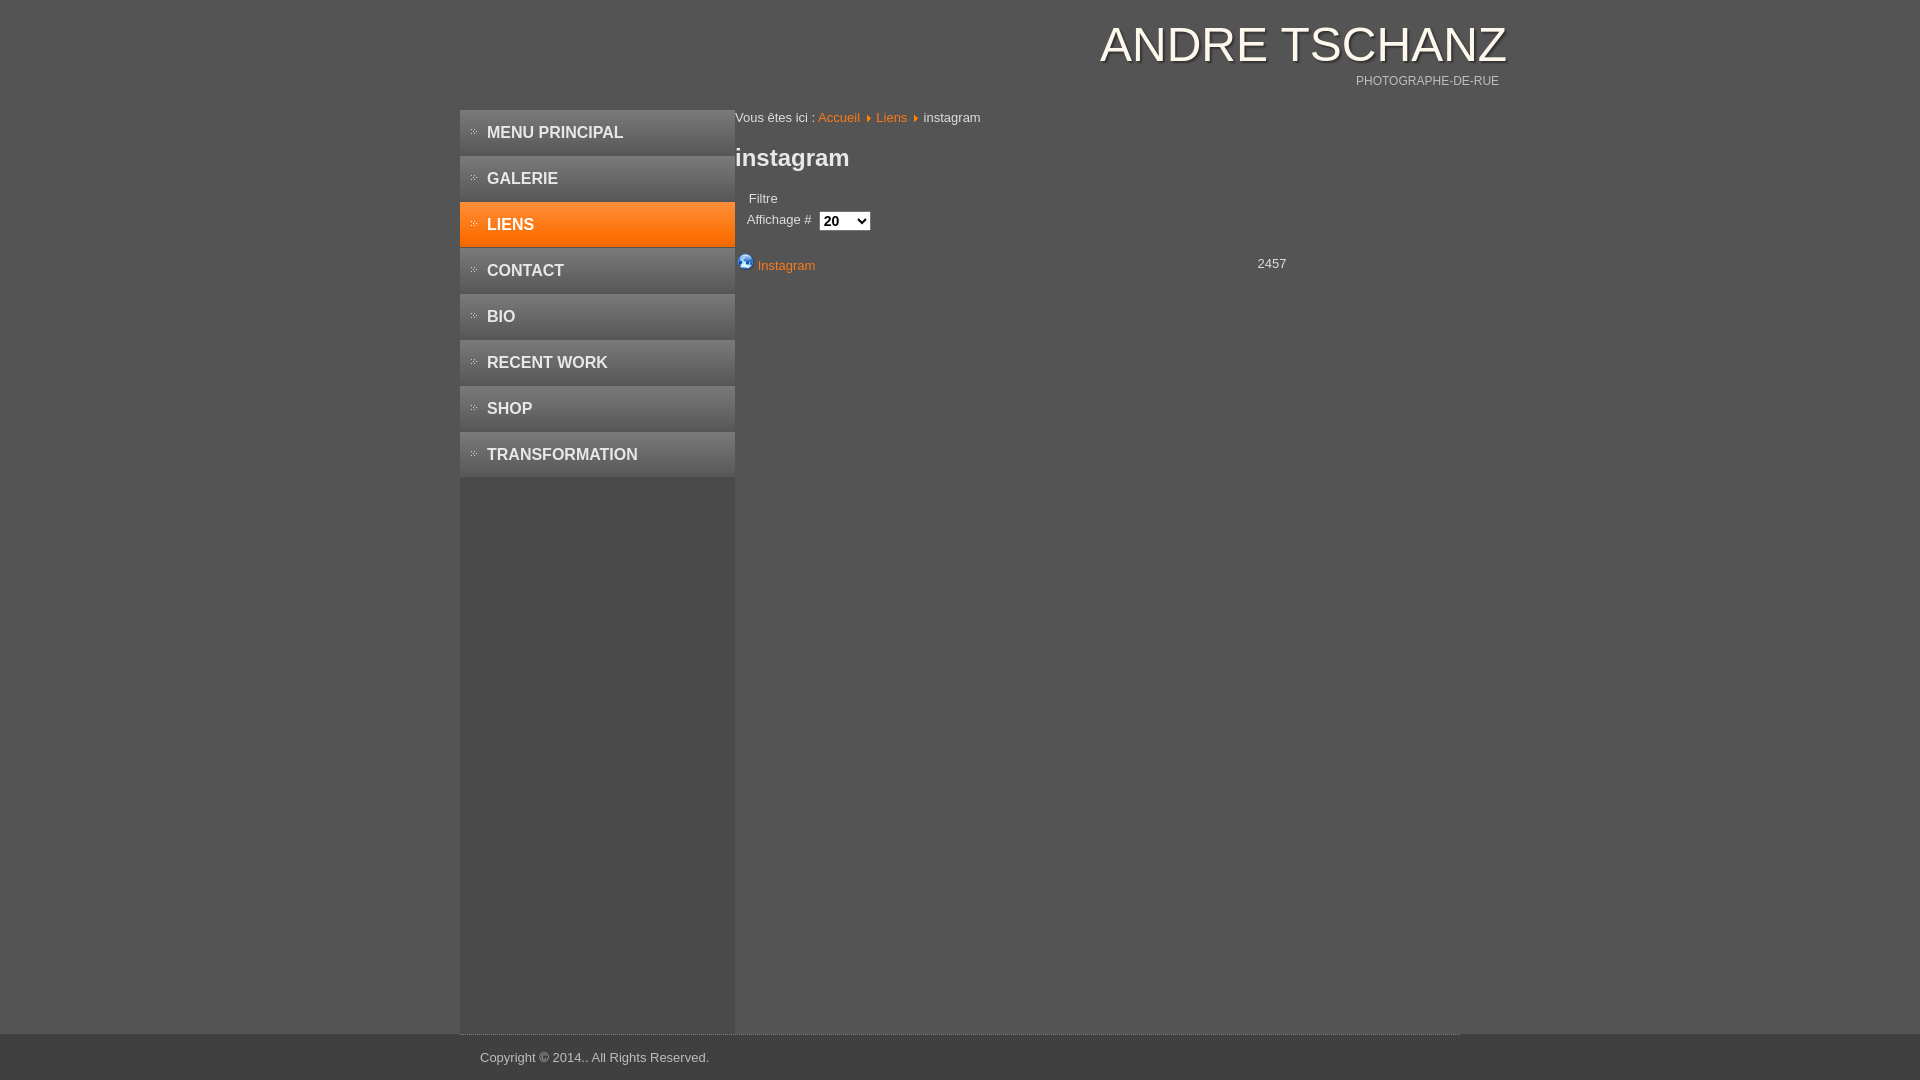  Describe the element at coordinates (787, 266) in the screenshot. I see `Instagram` at that location.